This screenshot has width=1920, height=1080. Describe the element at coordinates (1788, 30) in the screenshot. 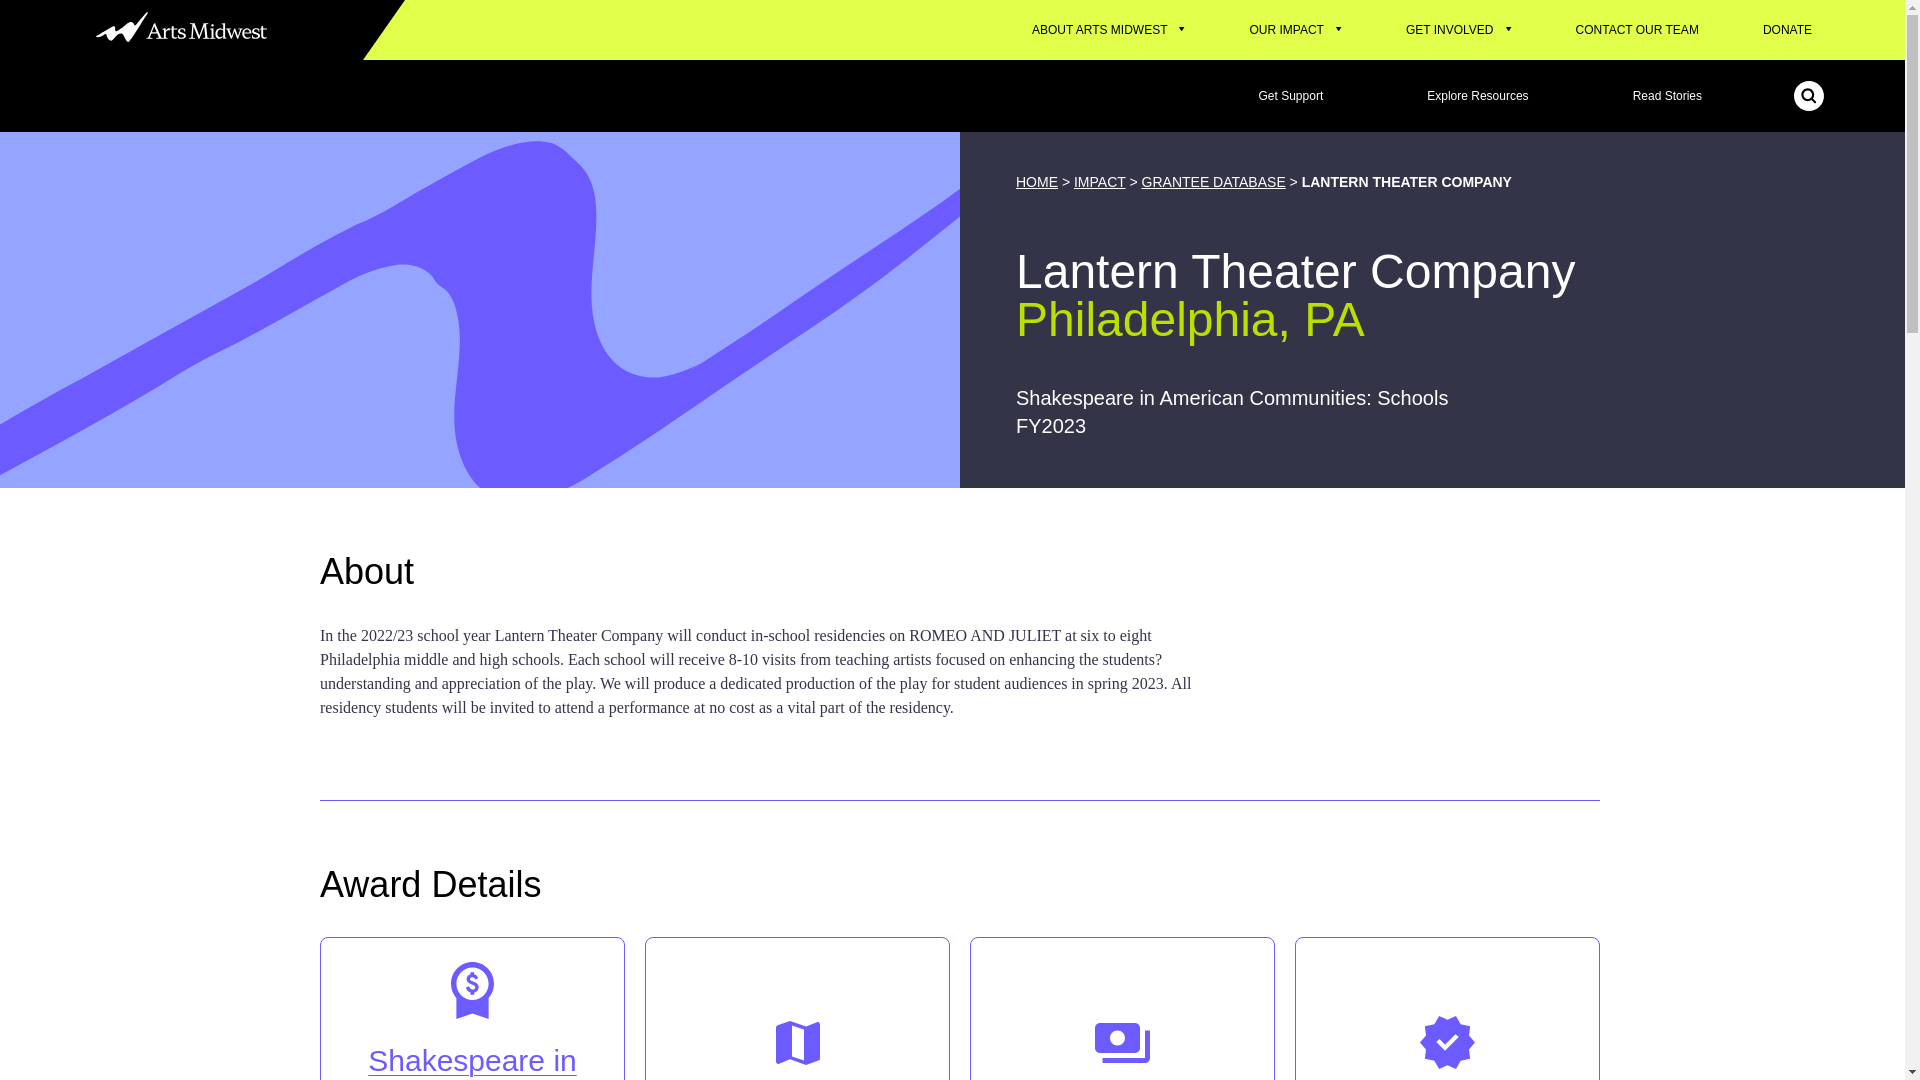

I see `DONATE` at that location.